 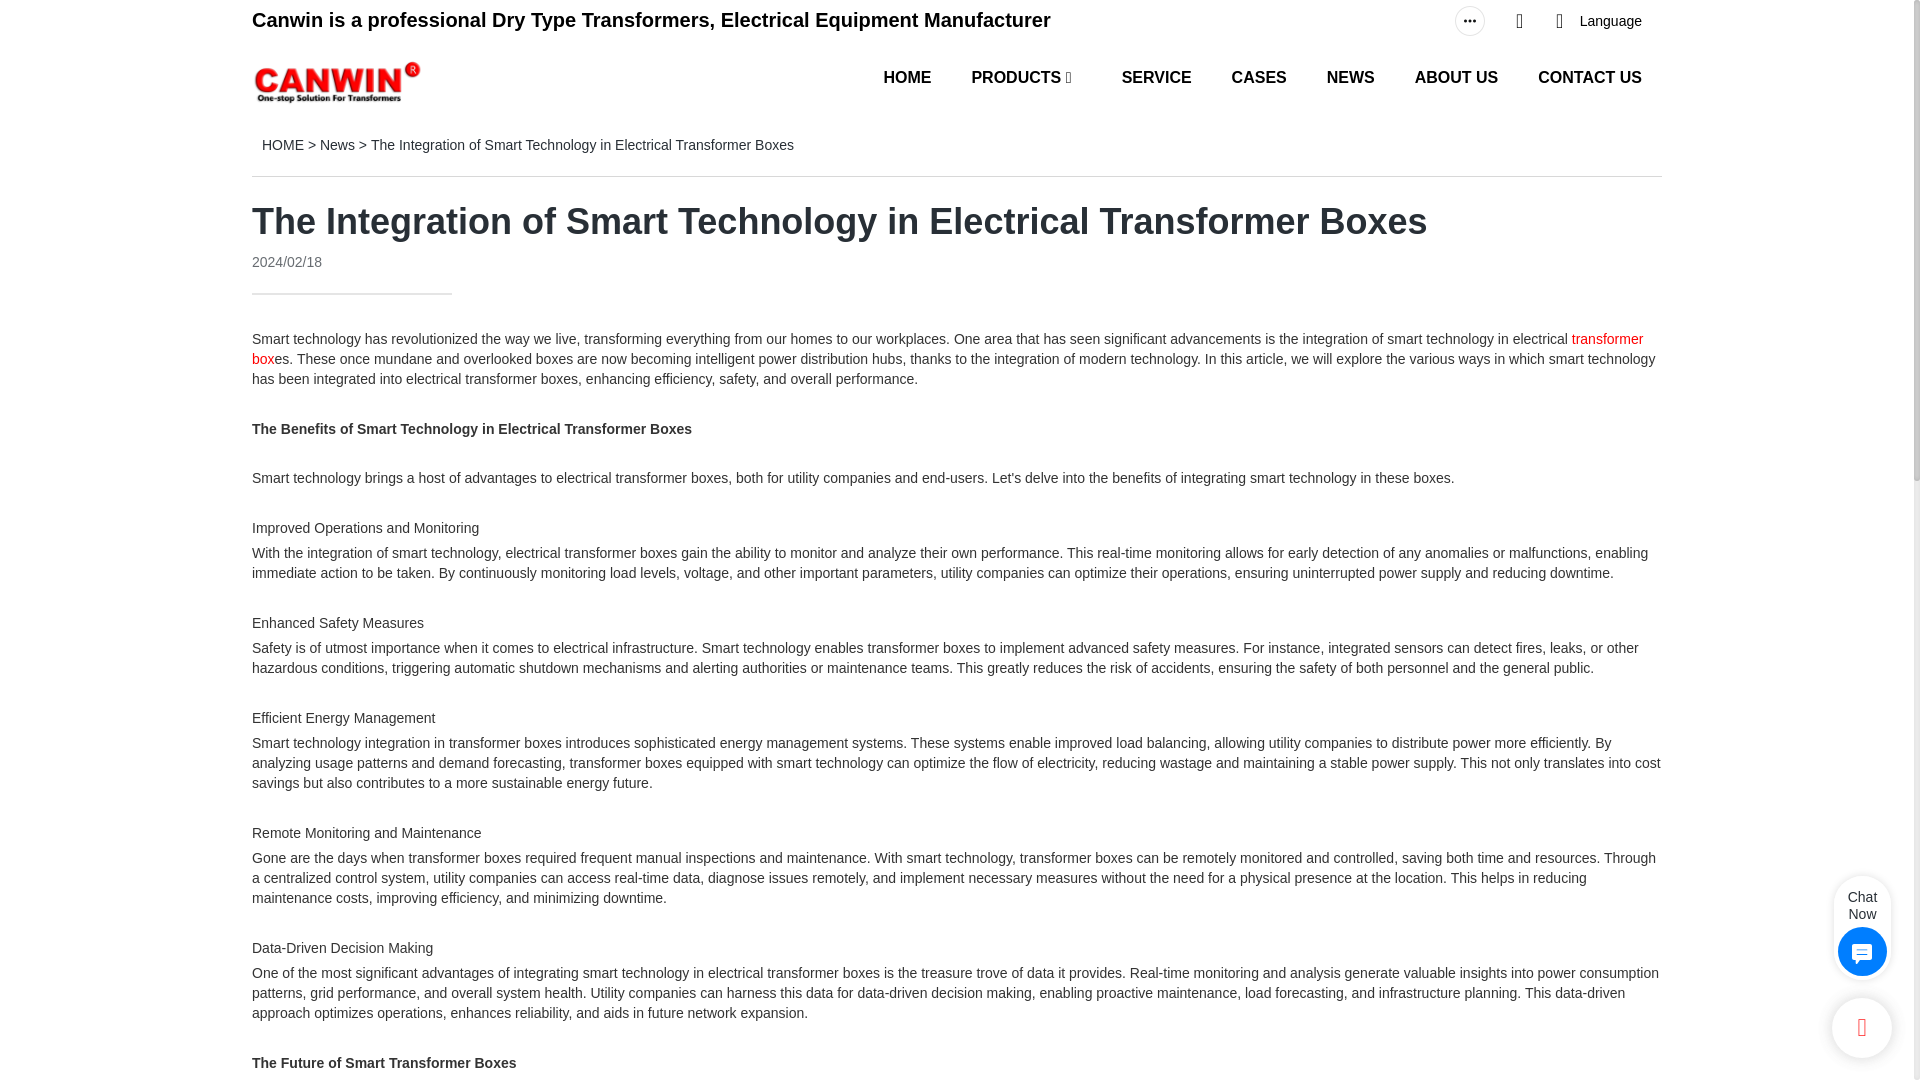 I want to click on News, so click(x=338, y=145).